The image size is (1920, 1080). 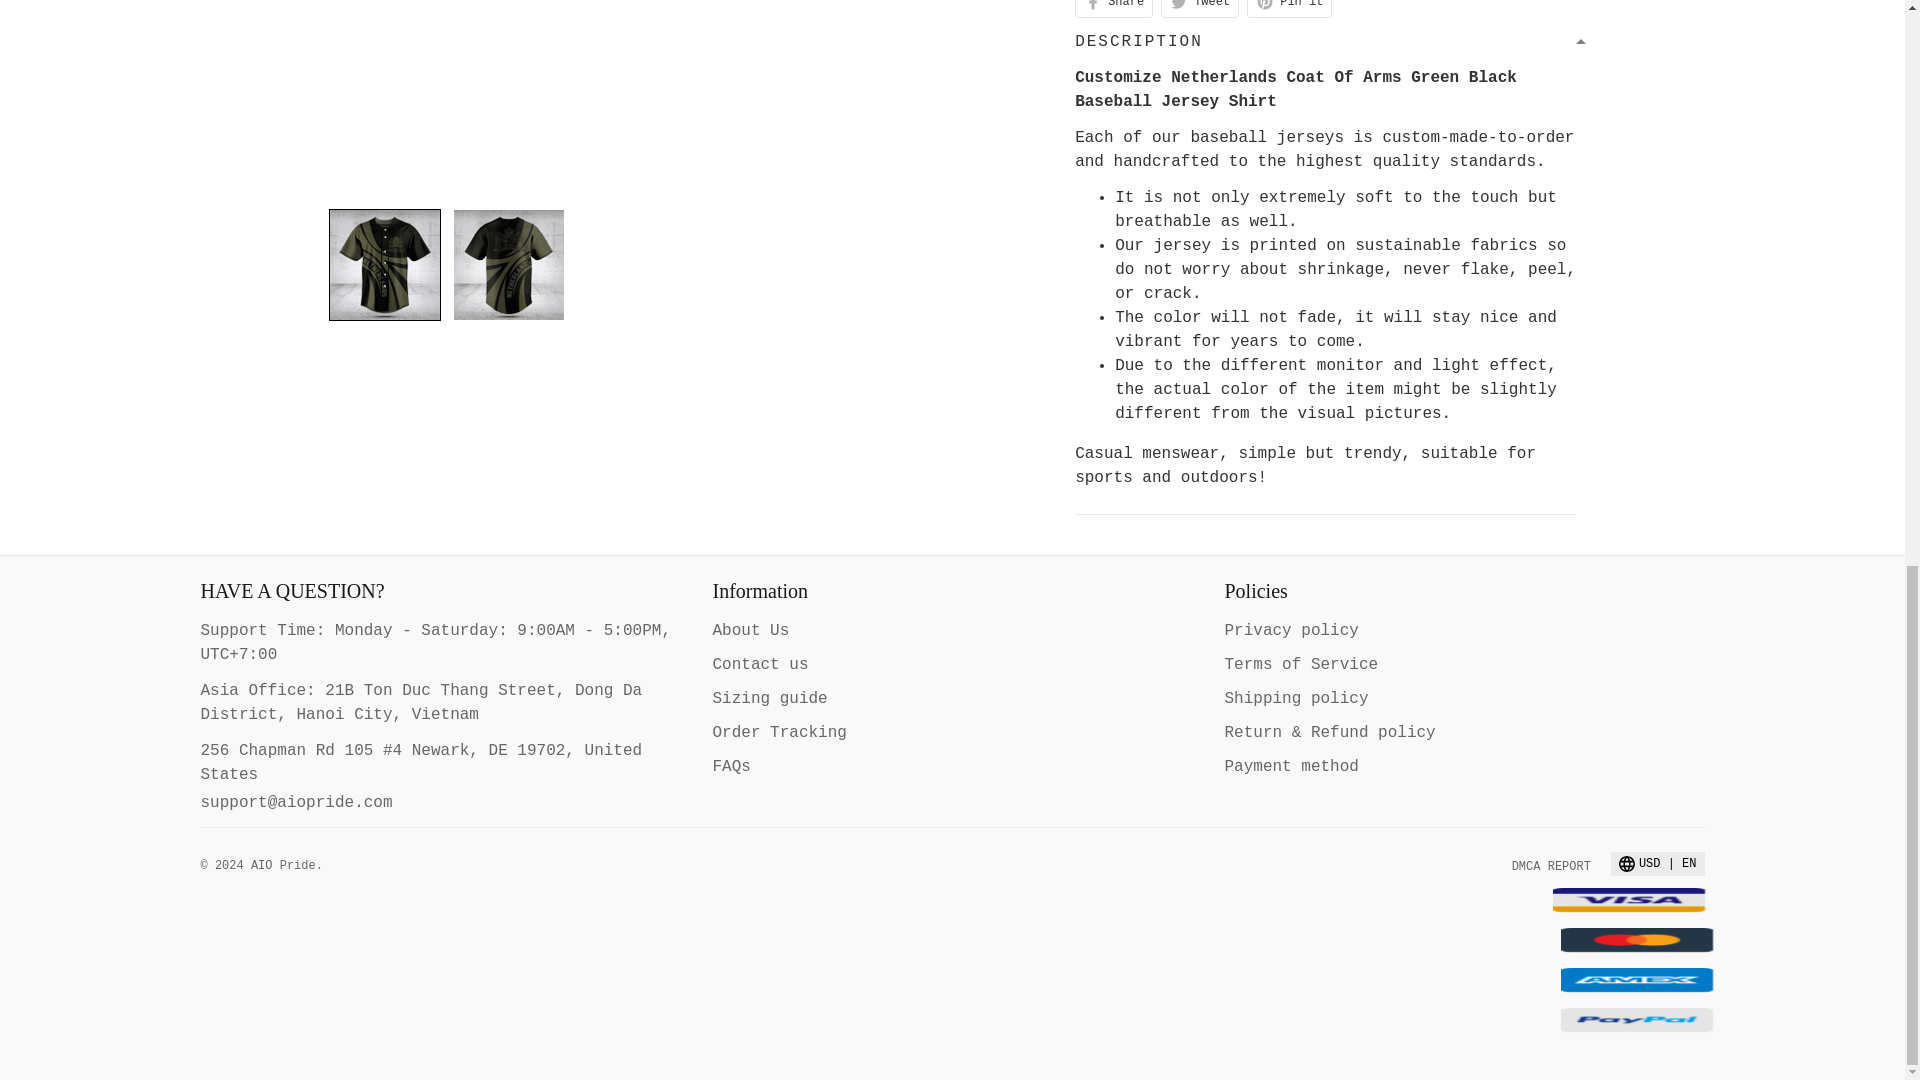 I want to click on Payment method, so click(x=1290, y=767).